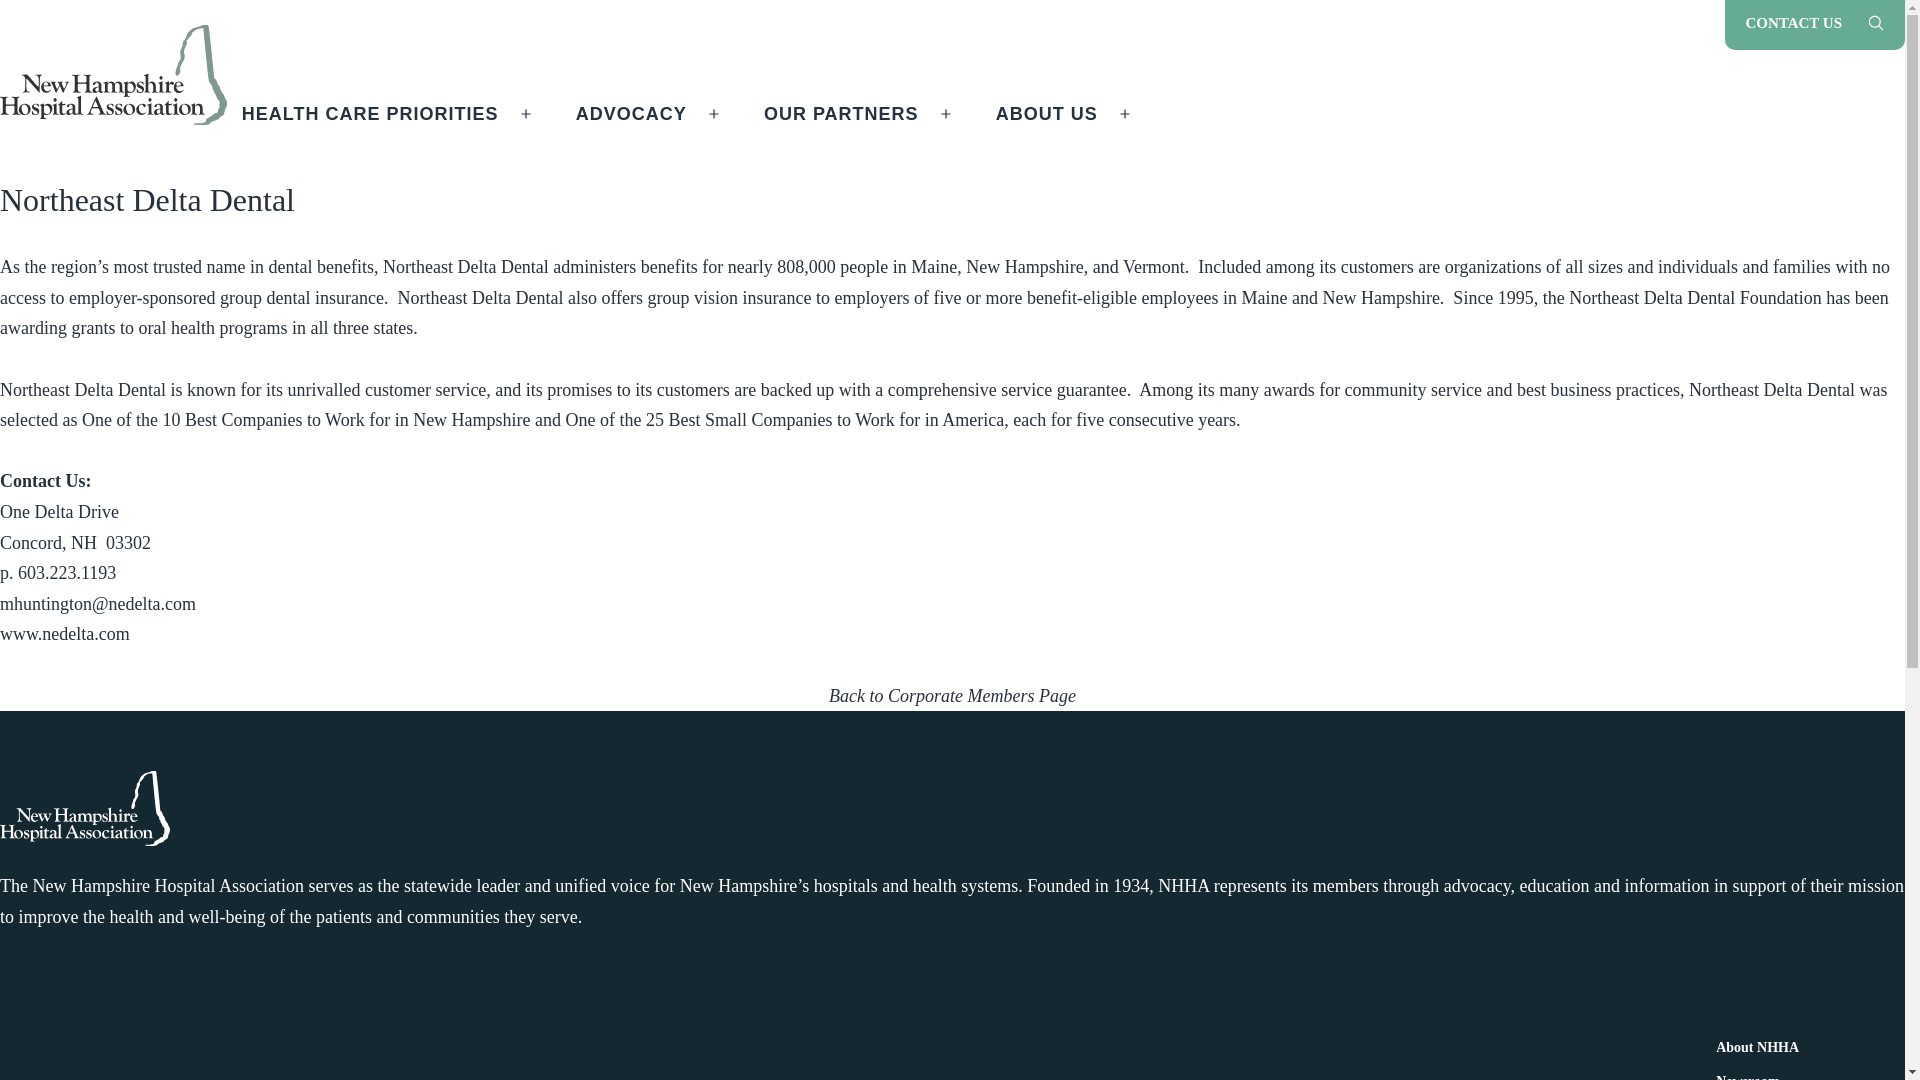 The width and height of the screenshot is (1920, 1080). Describe the element at coordinates (945, 114) in the screenshot. I see `Open menu` at that location.